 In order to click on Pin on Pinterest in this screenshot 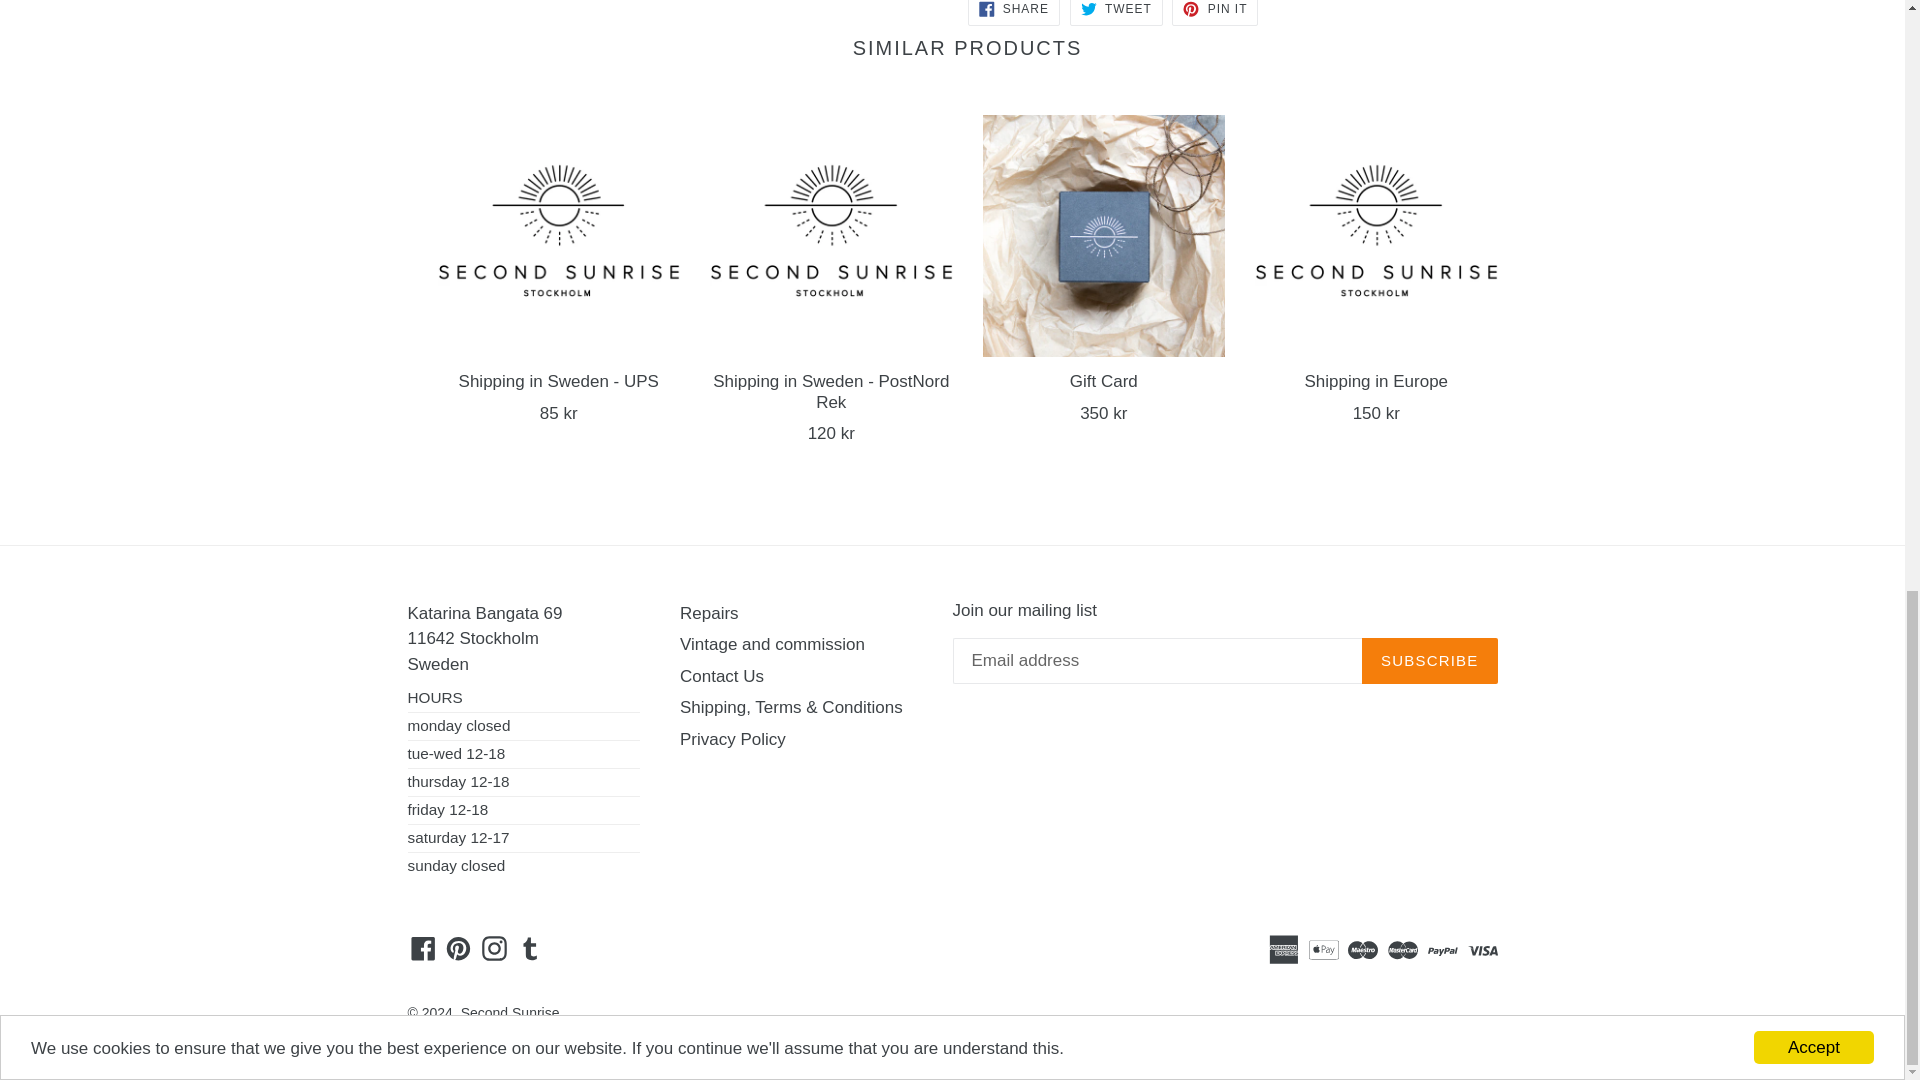, I will do `click(1214, 12)`.